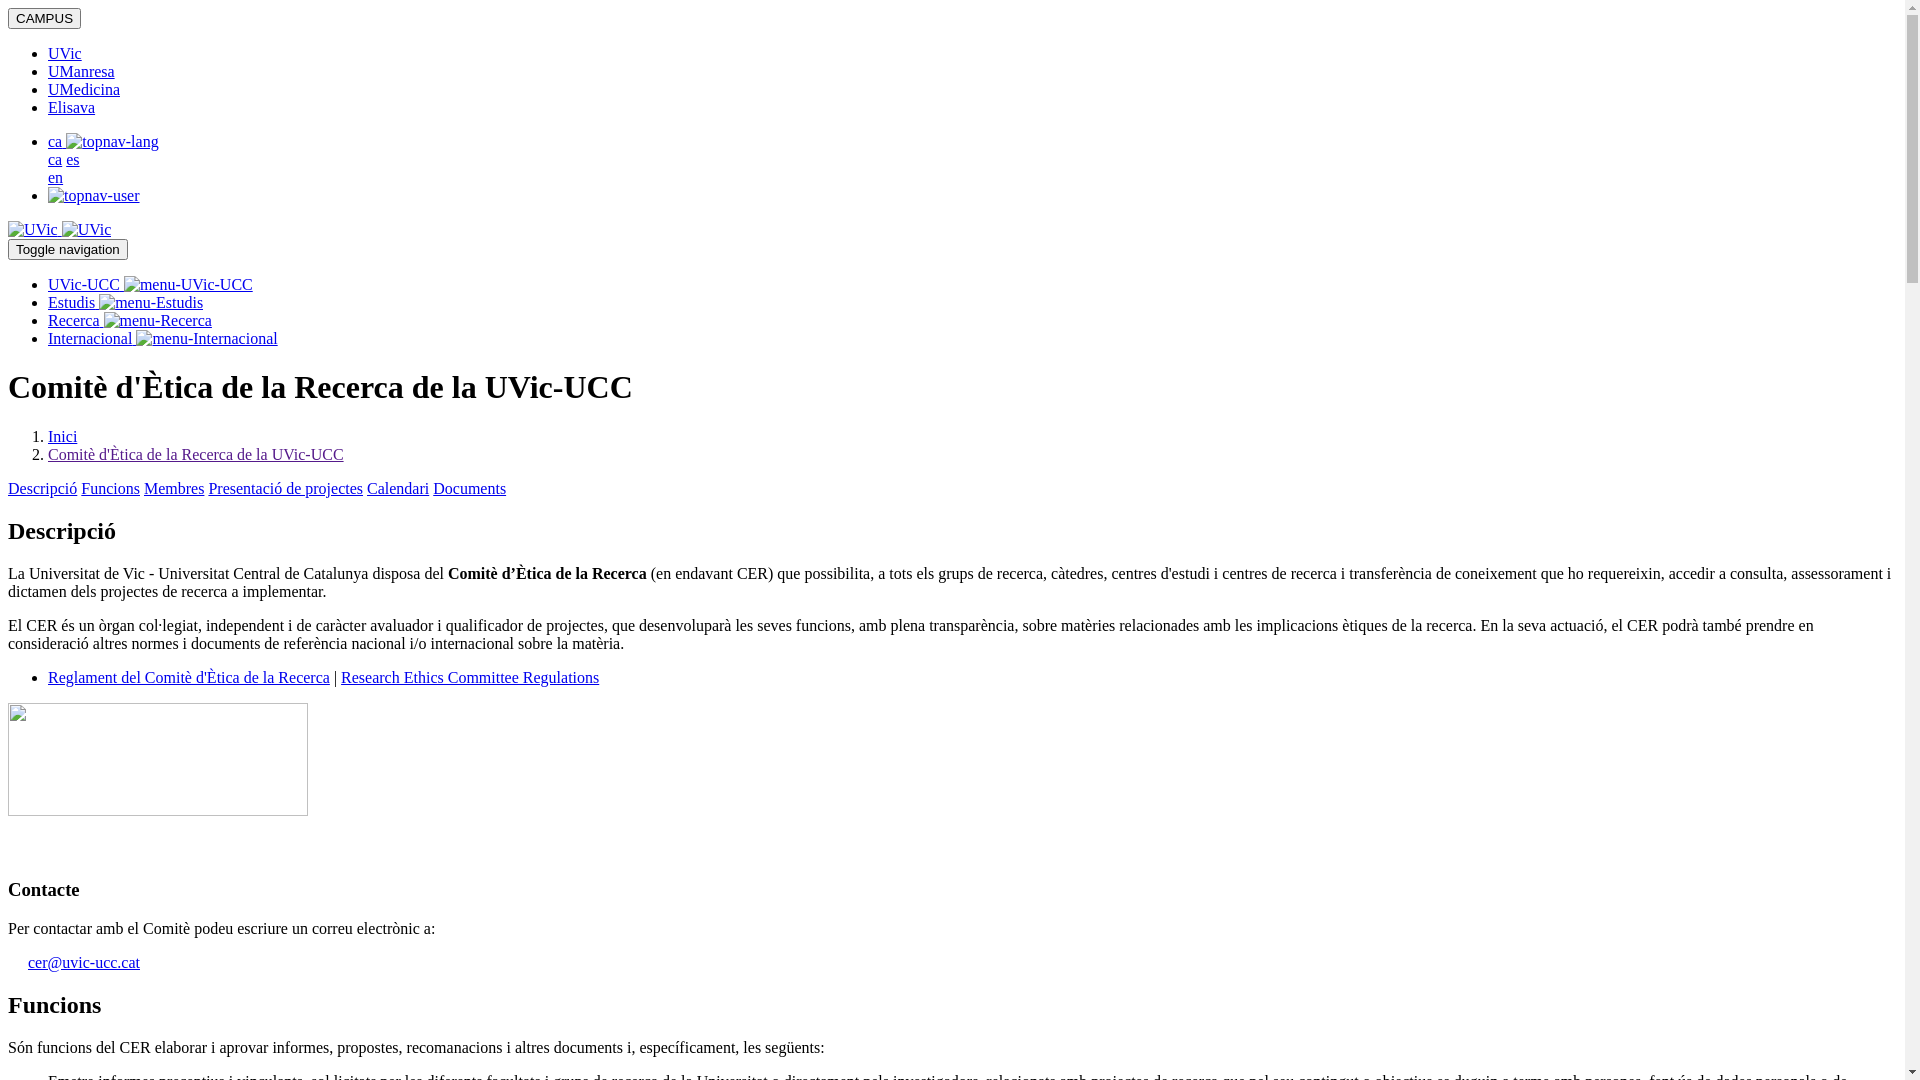 This screenshot has width=1920, height=1080. I want to click on en, so click(56, 178).